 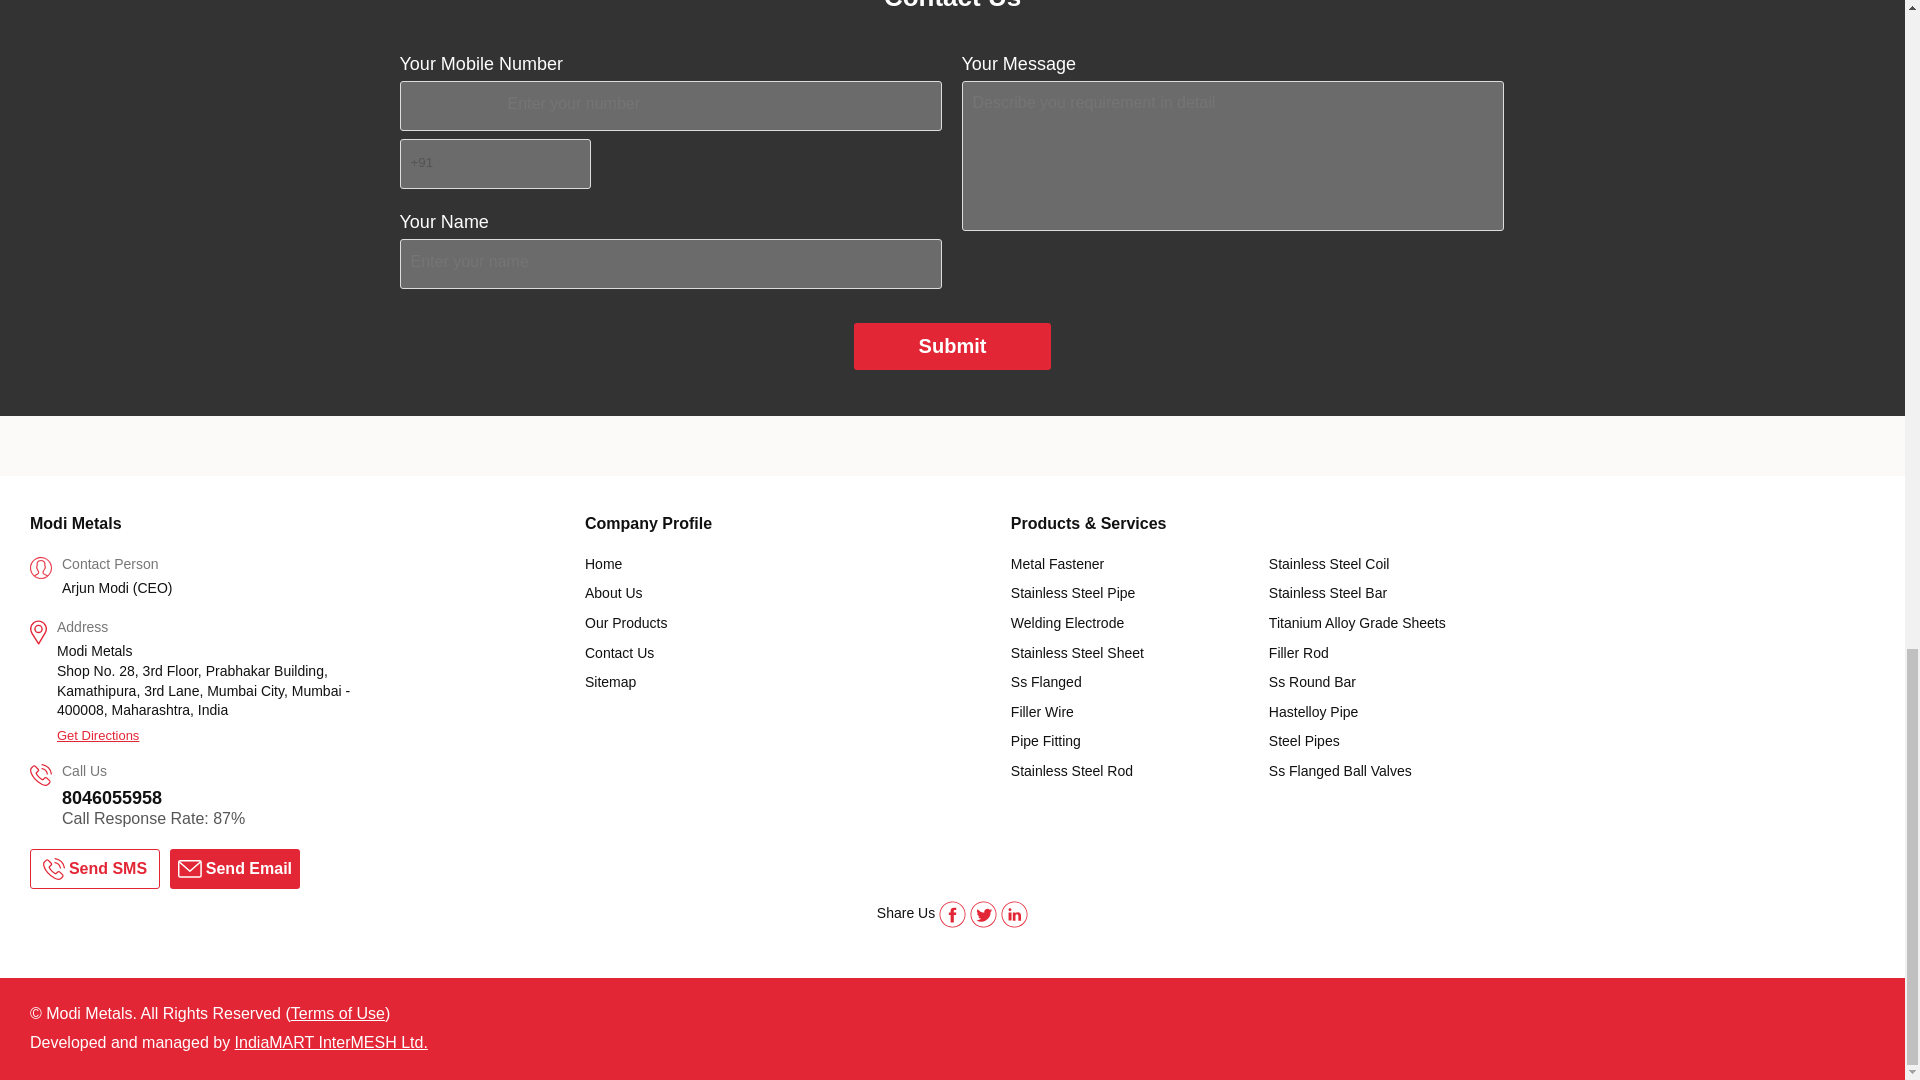 I want to click on Submit, so click(x=953, y=346).